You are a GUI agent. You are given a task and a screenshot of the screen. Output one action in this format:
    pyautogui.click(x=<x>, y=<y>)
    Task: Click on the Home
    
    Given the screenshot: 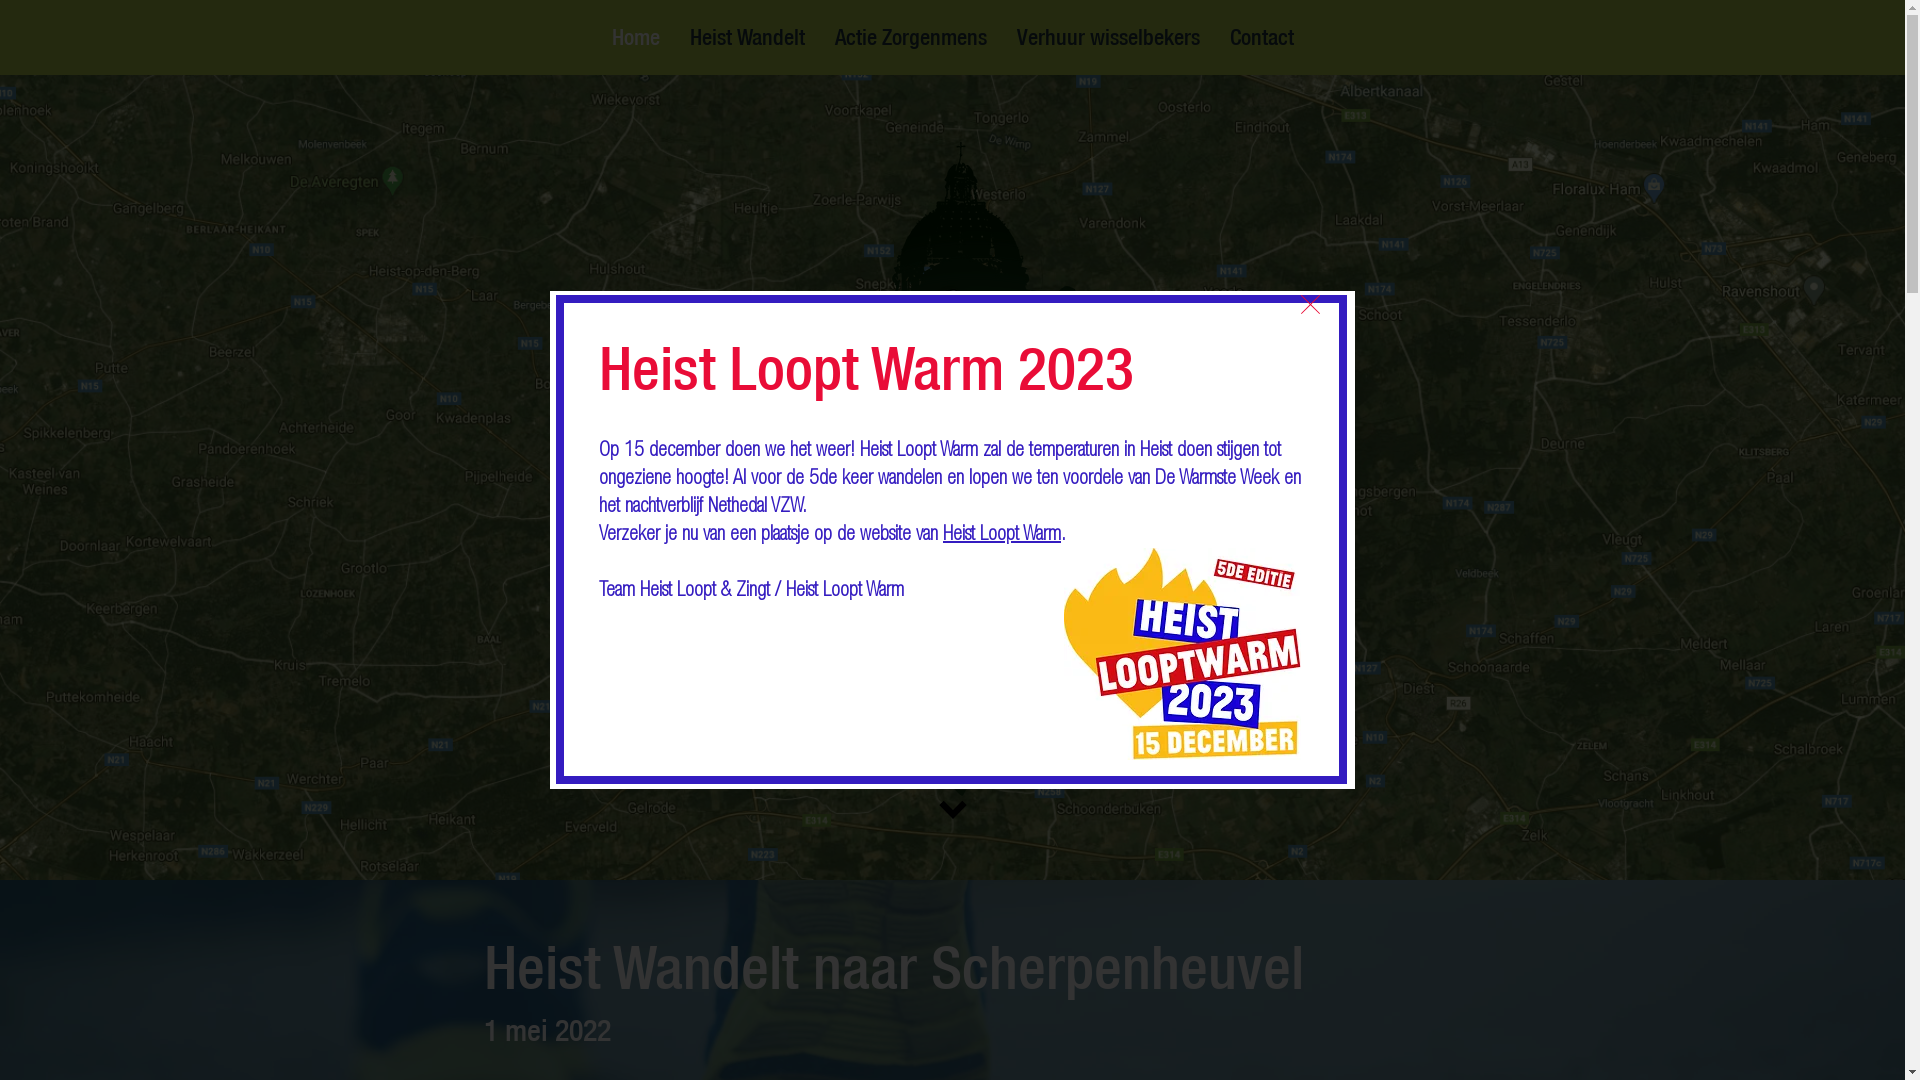 What is the action you would take?
    pyautogui.click(x=635, y=37)
    